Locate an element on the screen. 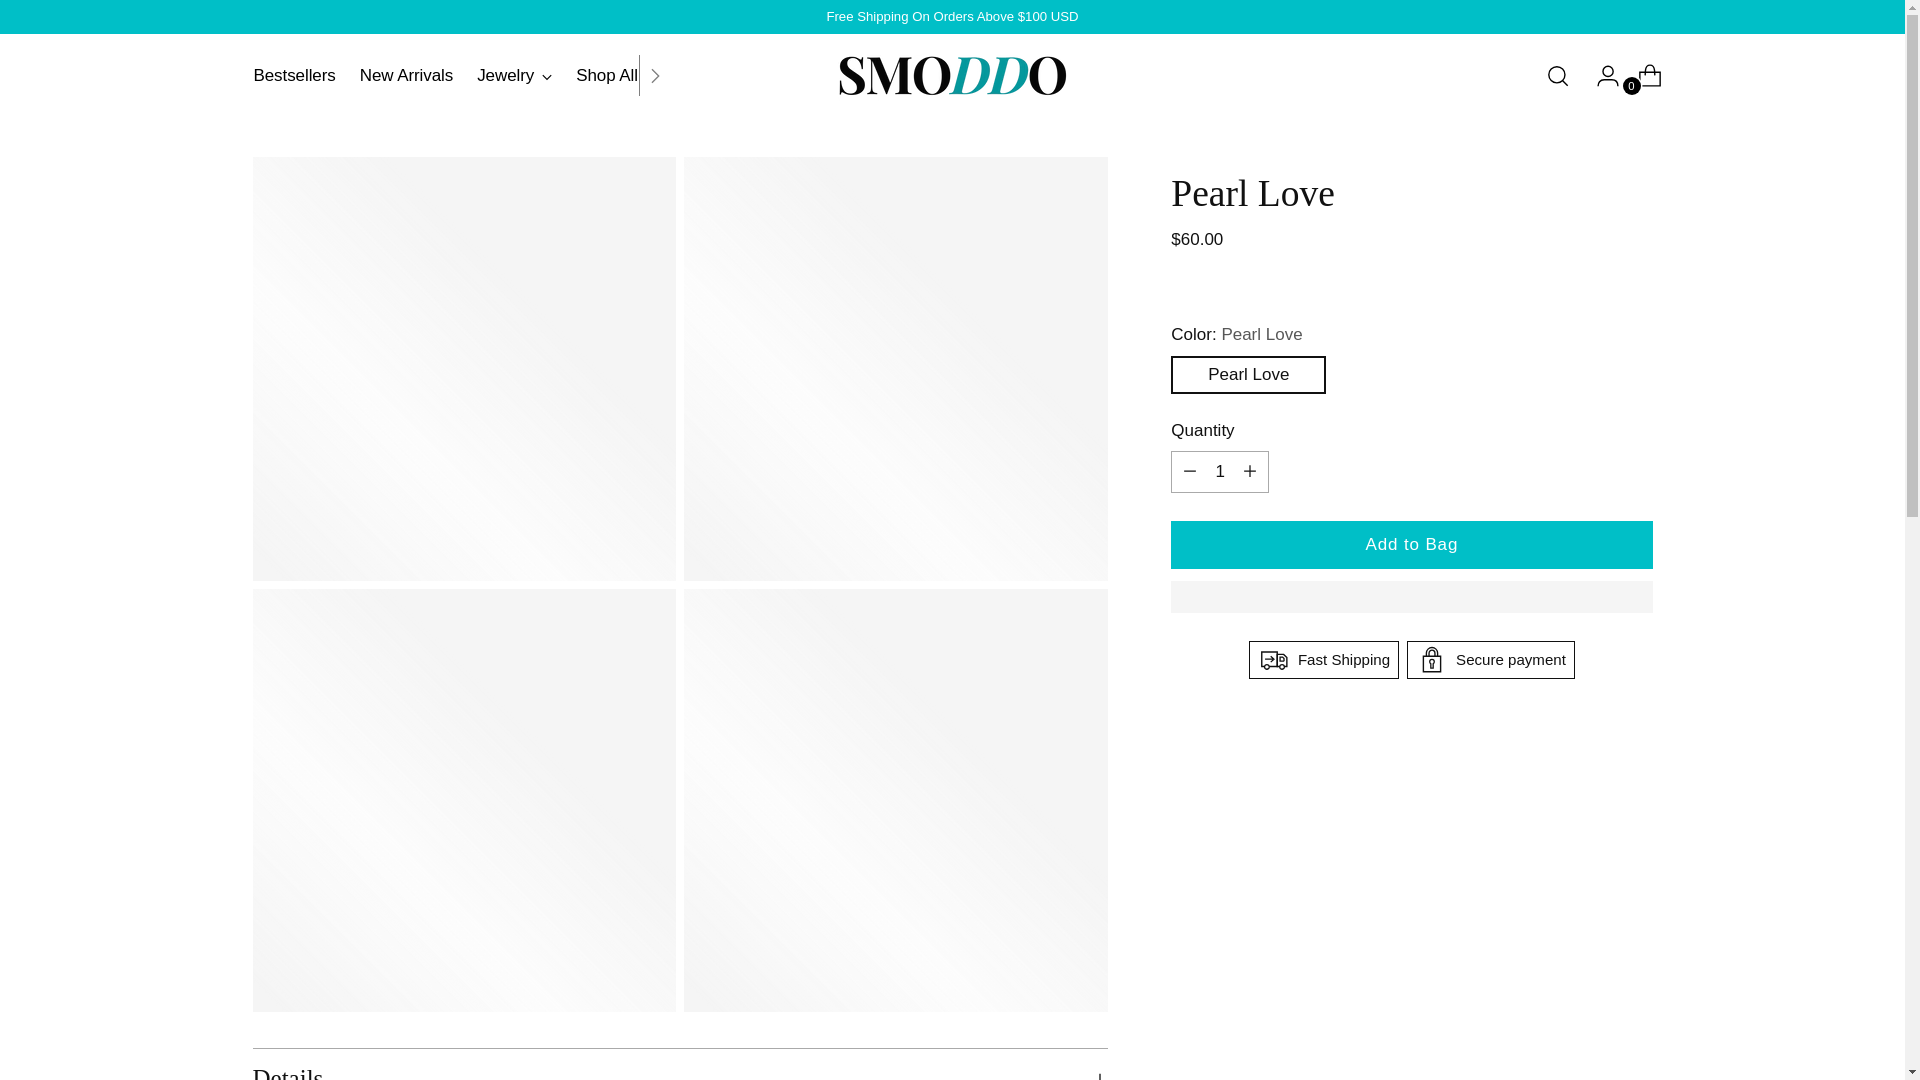 The width and height of the screenshot is (1920, 1080). Jewelry is located at coordinates (504, 75).